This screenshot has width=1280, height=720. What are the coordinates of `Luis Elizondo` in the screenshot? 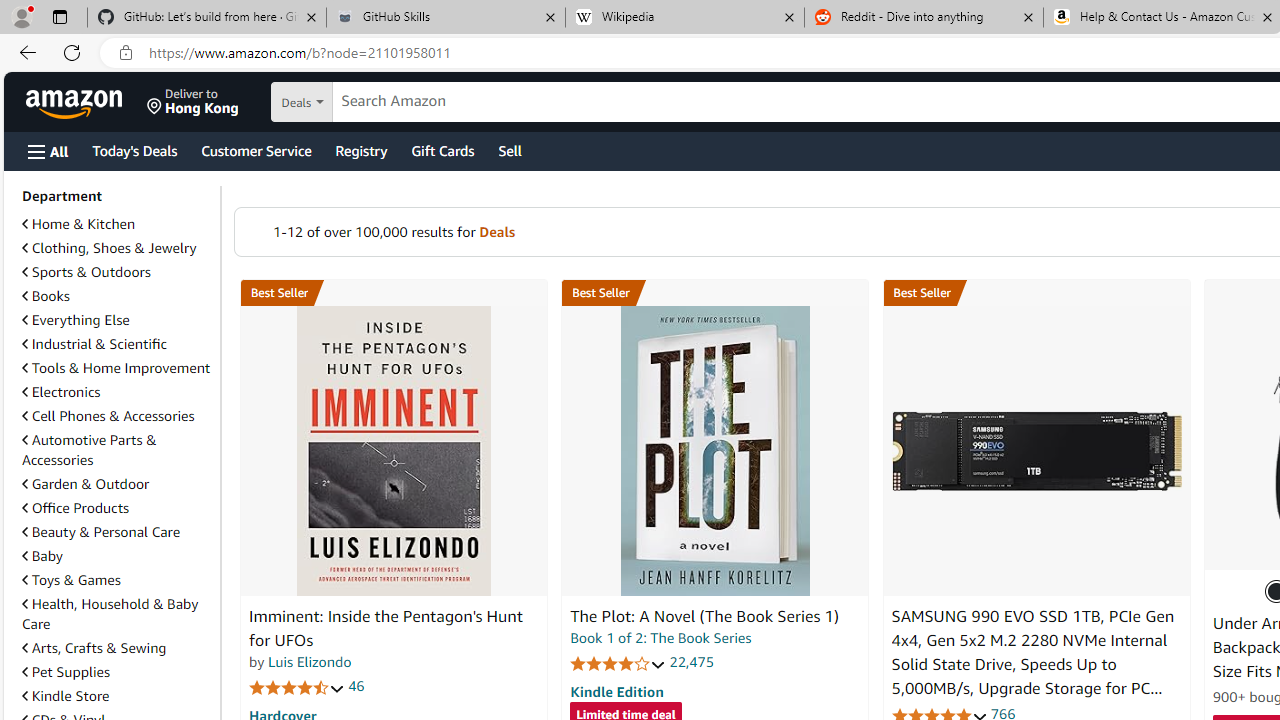 It's located at (310, 662).